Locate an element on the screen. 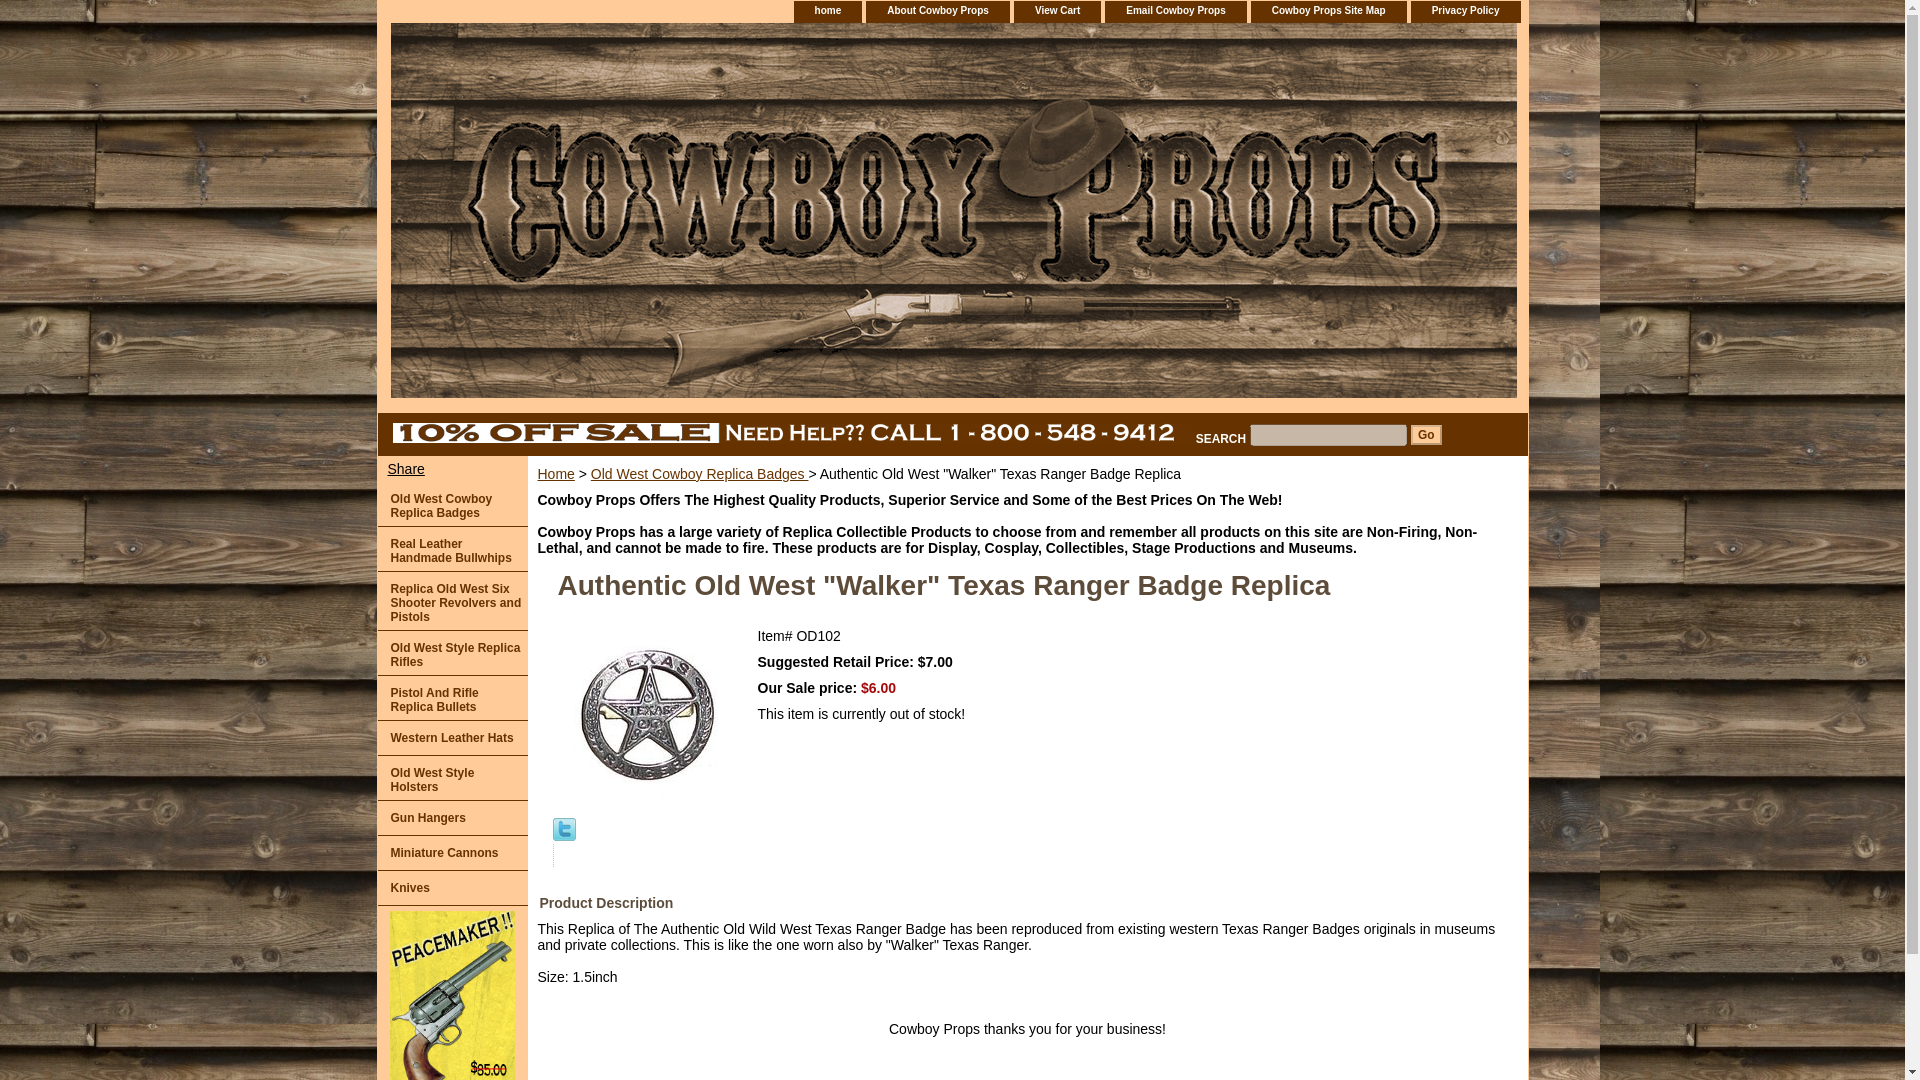 This screenshot has height=1080, width=1920. Replica Old West Six Shooter Revolvers and Pistols is located at coordinates (453, 601).